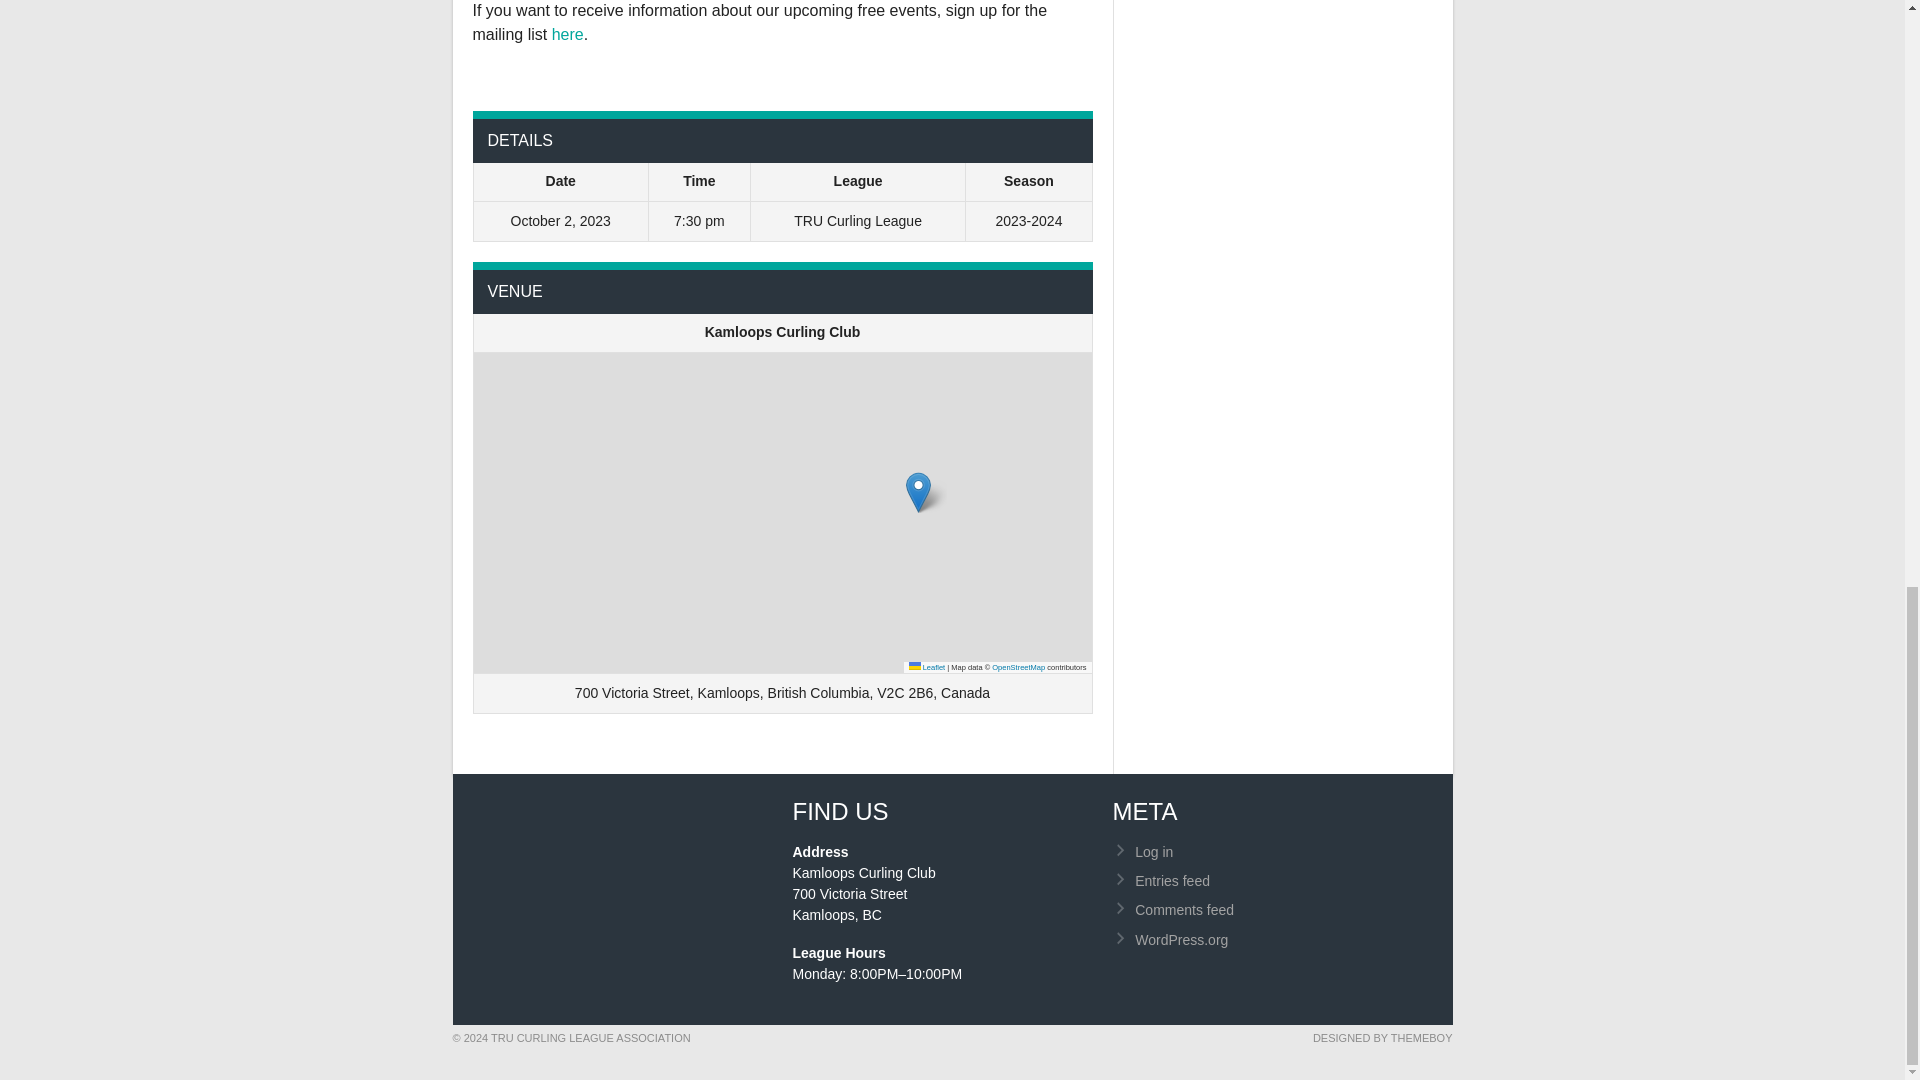 The width and height of the screenshot is (1920, 1080). Describe the element at coordinates (927, 667) in the screenshot. I see `A JavaScript library for interactive maps` at that location.